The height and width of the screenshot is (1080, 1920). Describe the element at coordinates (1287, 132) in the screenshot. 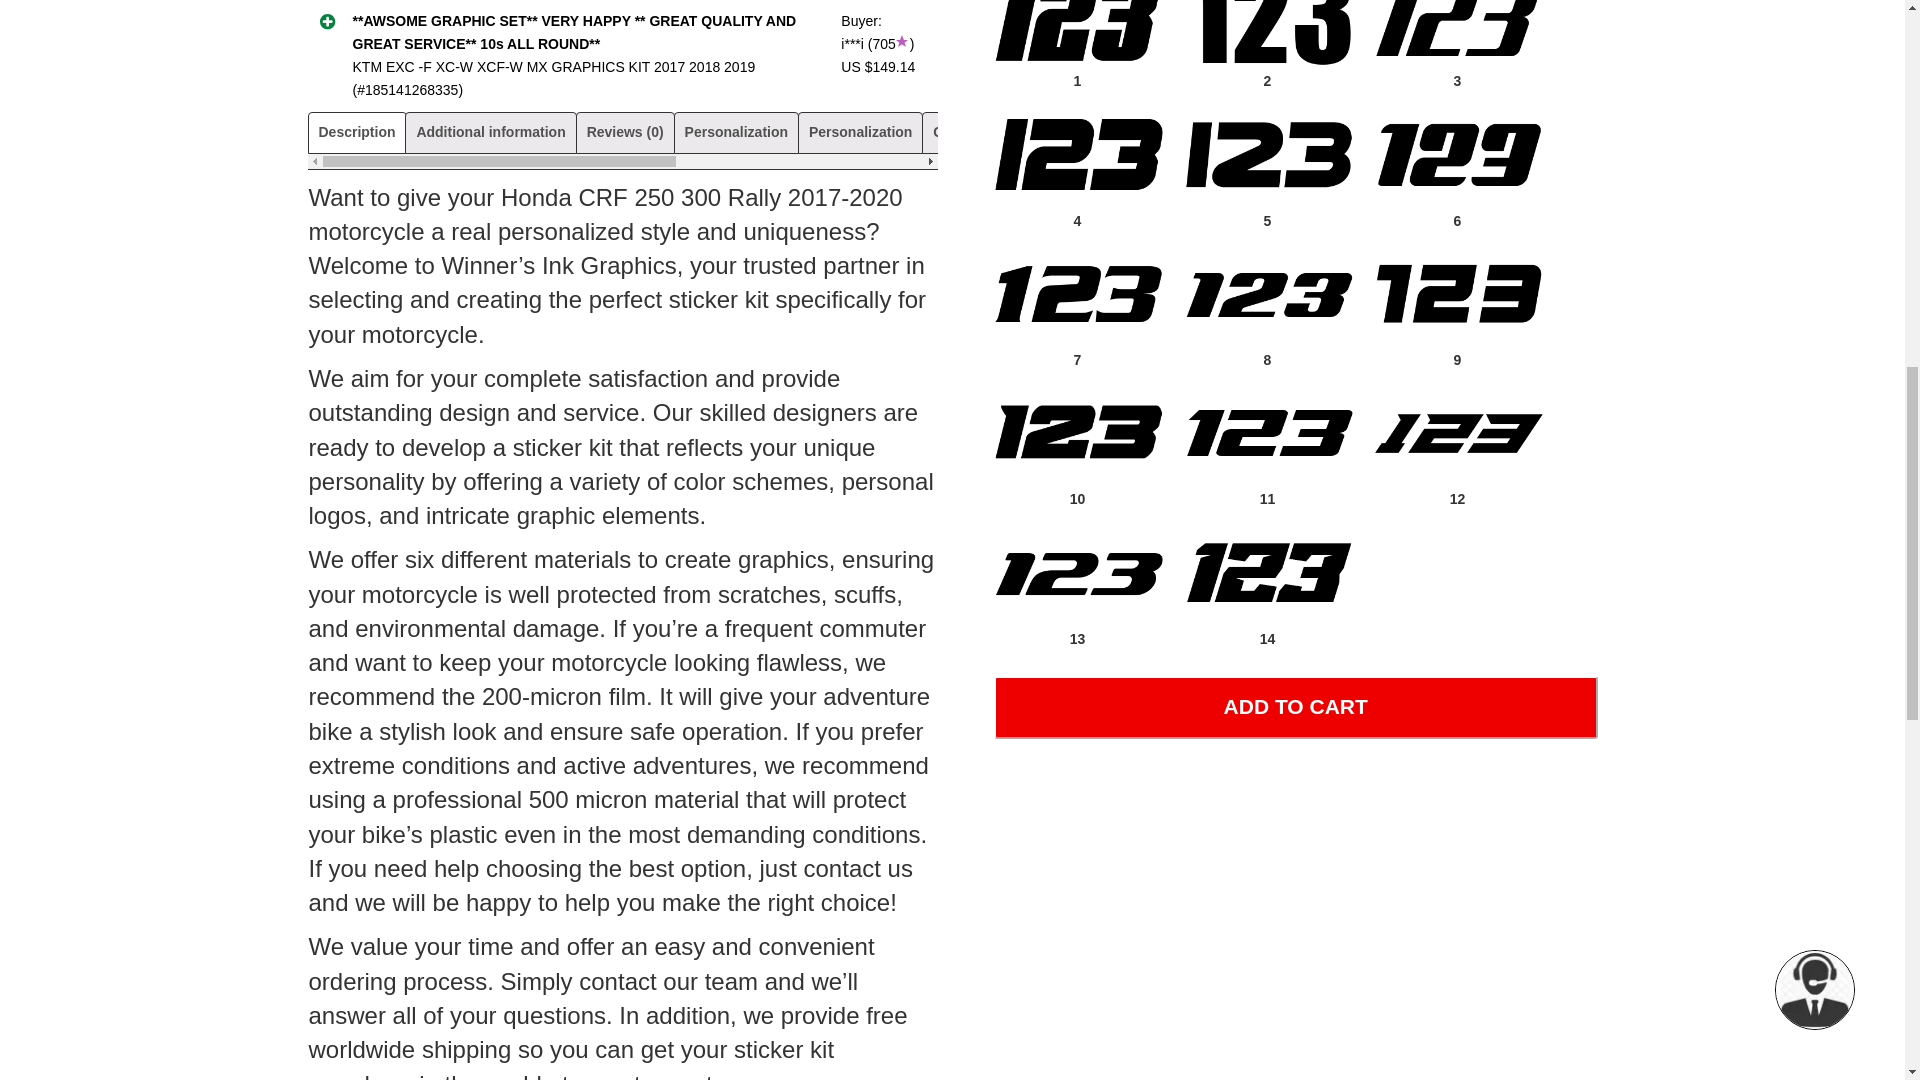

I see `NOTE` at that location.